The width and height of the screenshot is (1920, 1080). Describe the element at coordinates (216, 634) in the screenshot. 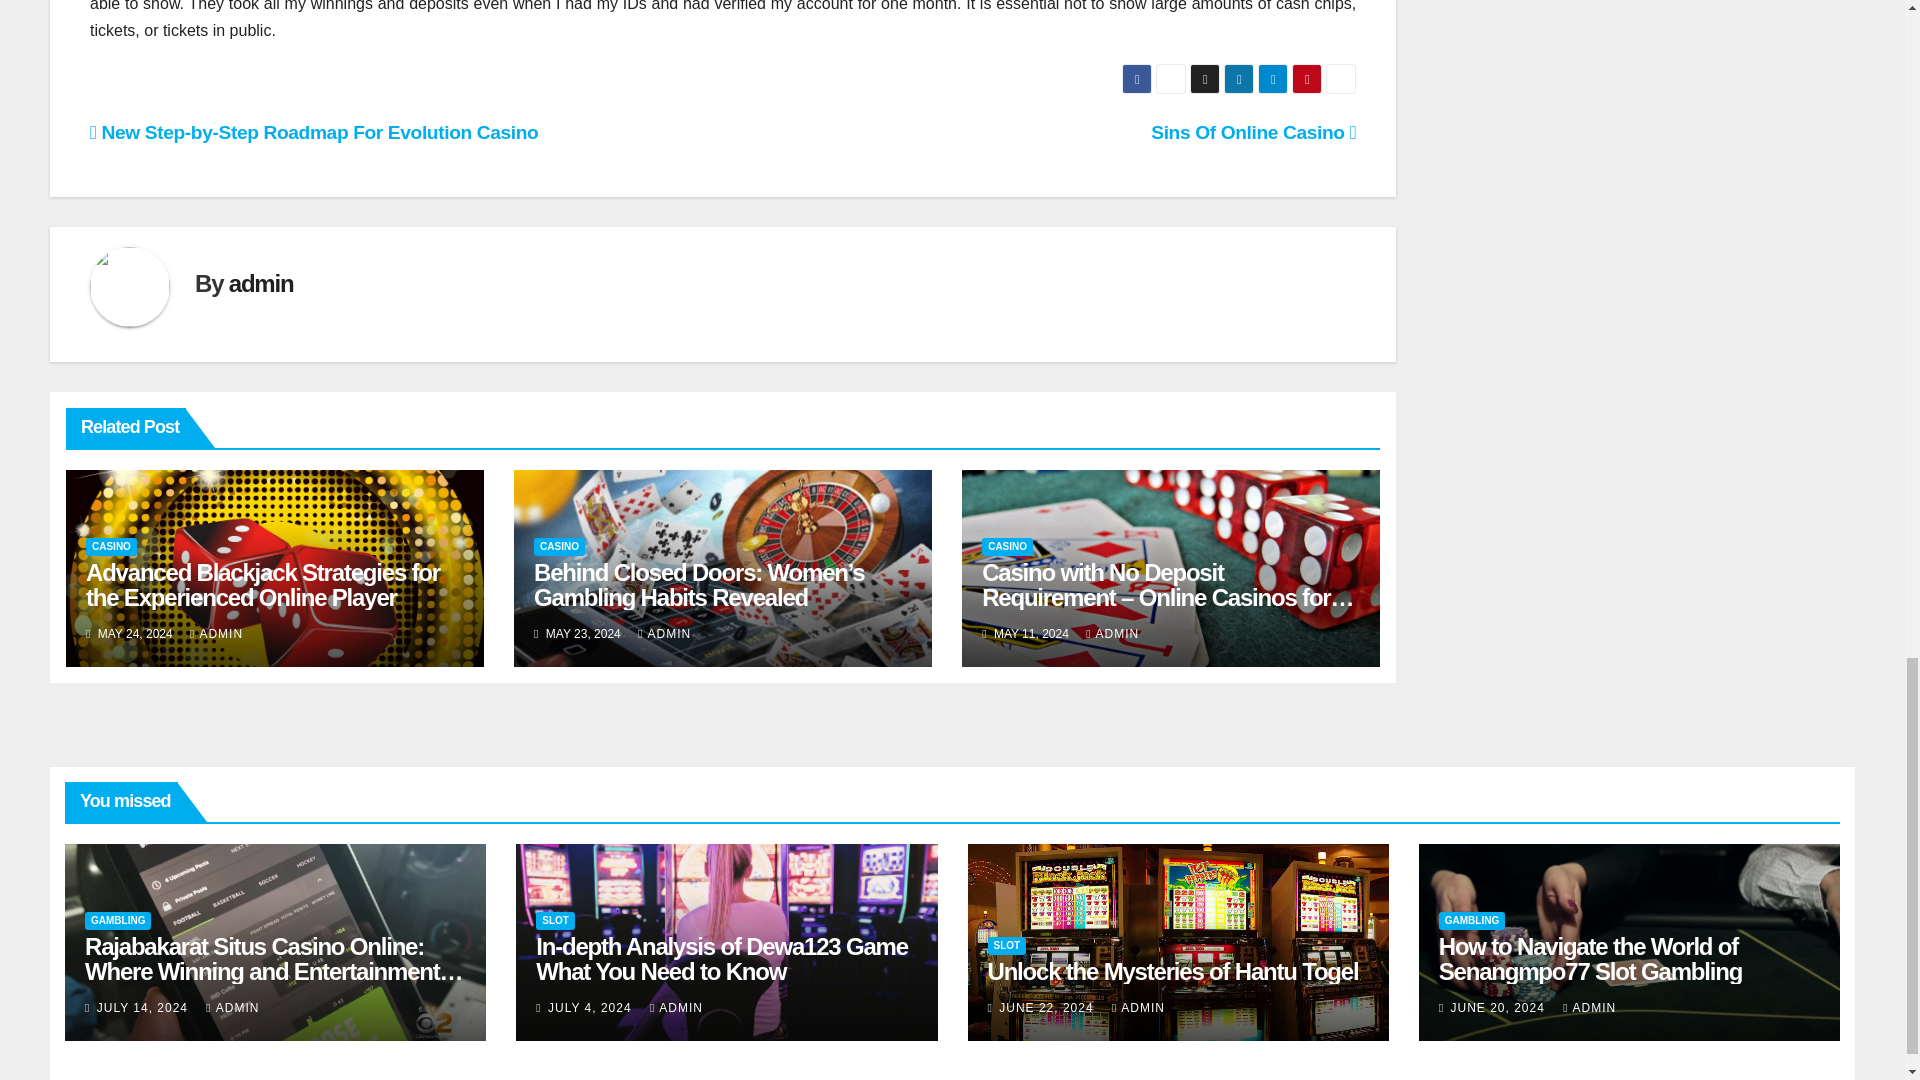

I see `ADMIN` at that location.